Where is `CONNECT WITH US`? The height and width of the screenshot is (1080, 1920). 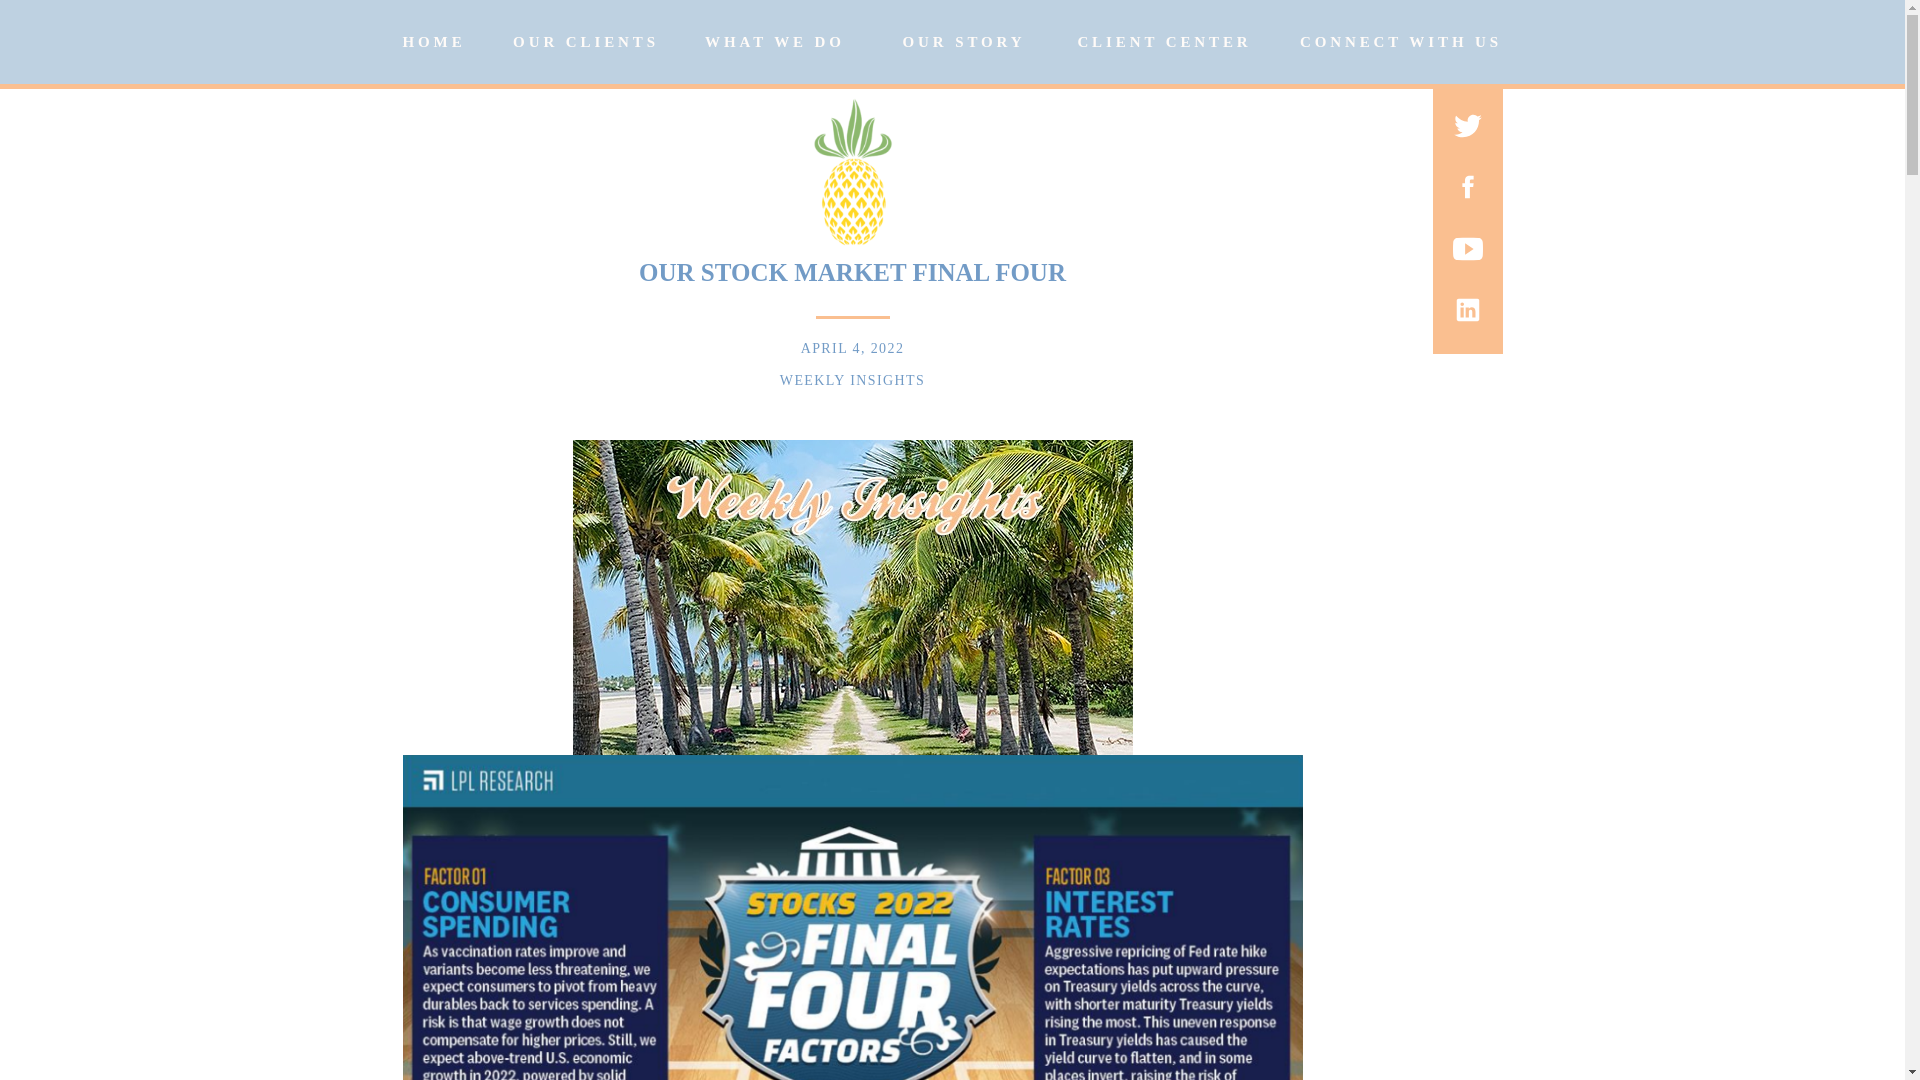 CONNECT WITH US is located at coordinates (1400, 42).